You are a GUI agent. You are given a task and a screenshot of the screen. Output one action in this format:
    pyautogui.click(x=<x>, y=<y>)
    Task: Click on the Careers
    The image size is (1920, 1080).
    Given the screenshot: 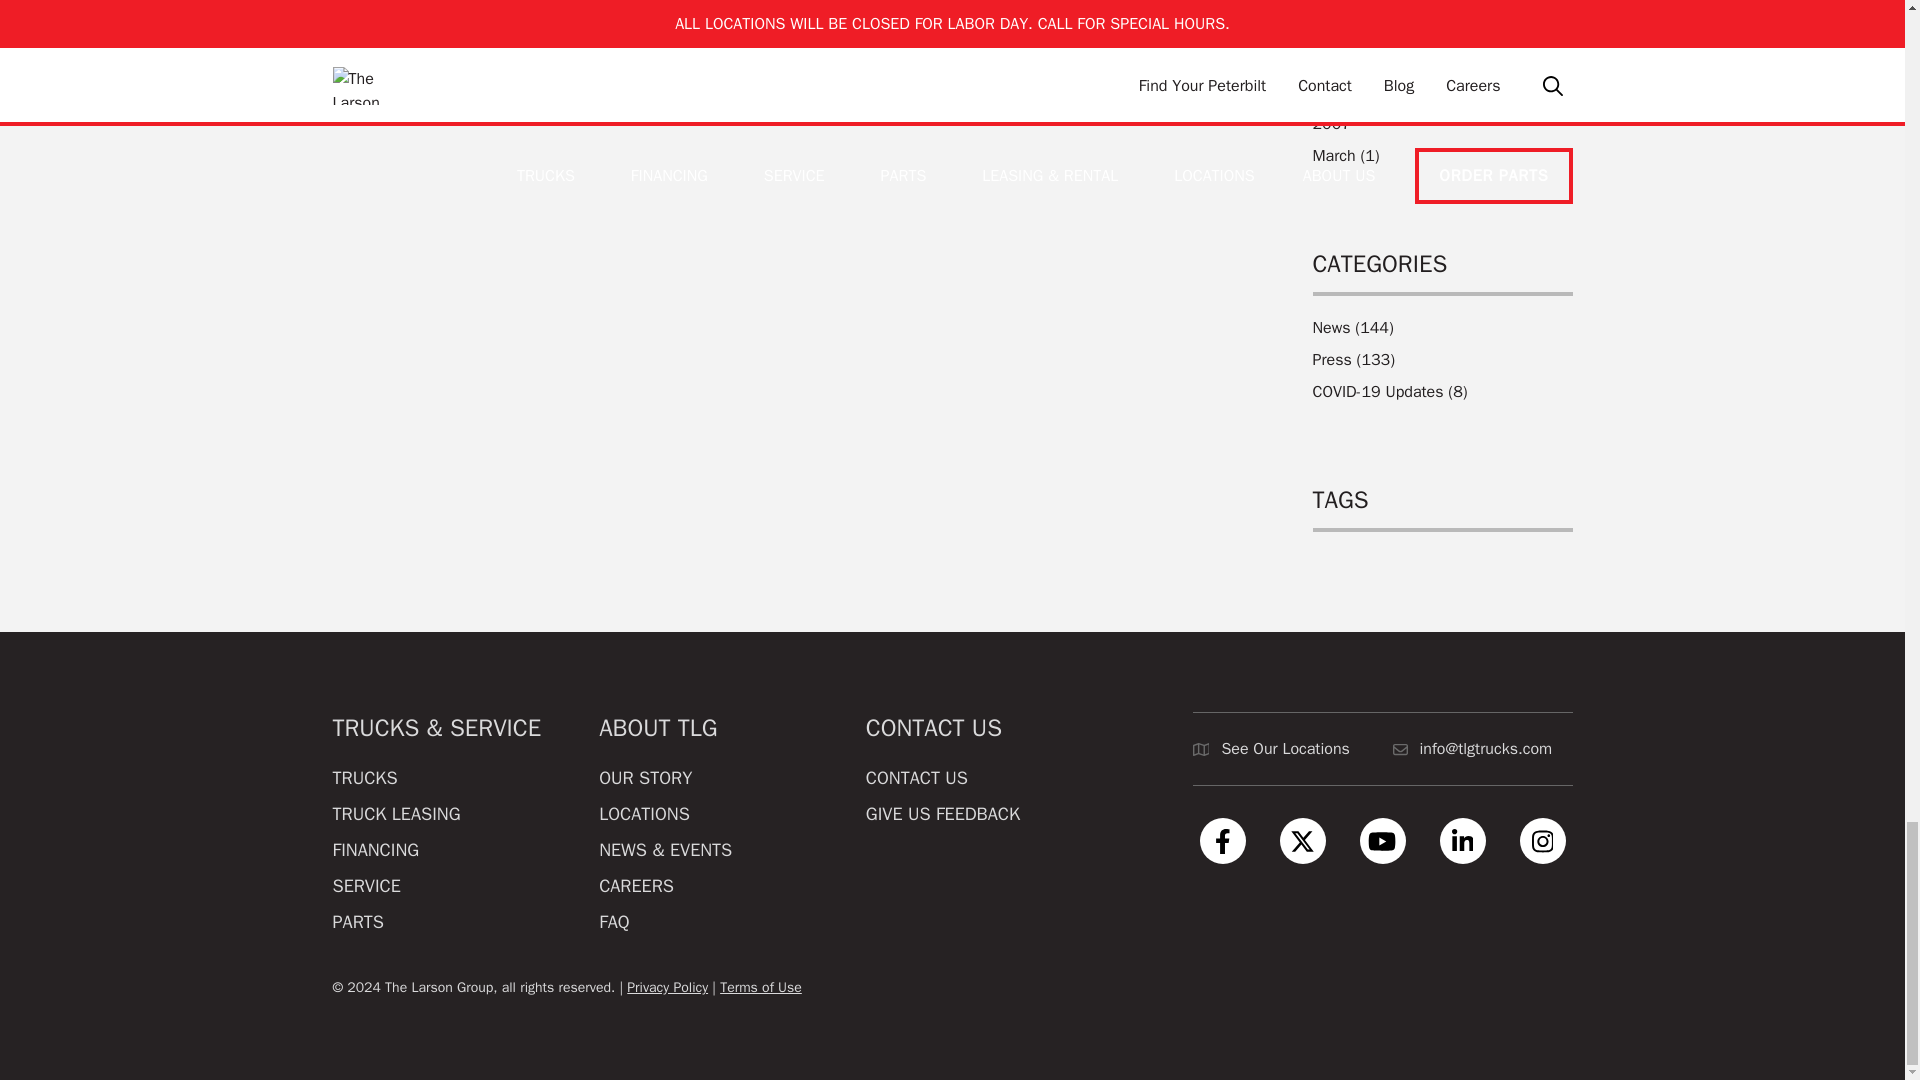 What is the action you would take?
    pyautogui.click(x=636, y=886)
    